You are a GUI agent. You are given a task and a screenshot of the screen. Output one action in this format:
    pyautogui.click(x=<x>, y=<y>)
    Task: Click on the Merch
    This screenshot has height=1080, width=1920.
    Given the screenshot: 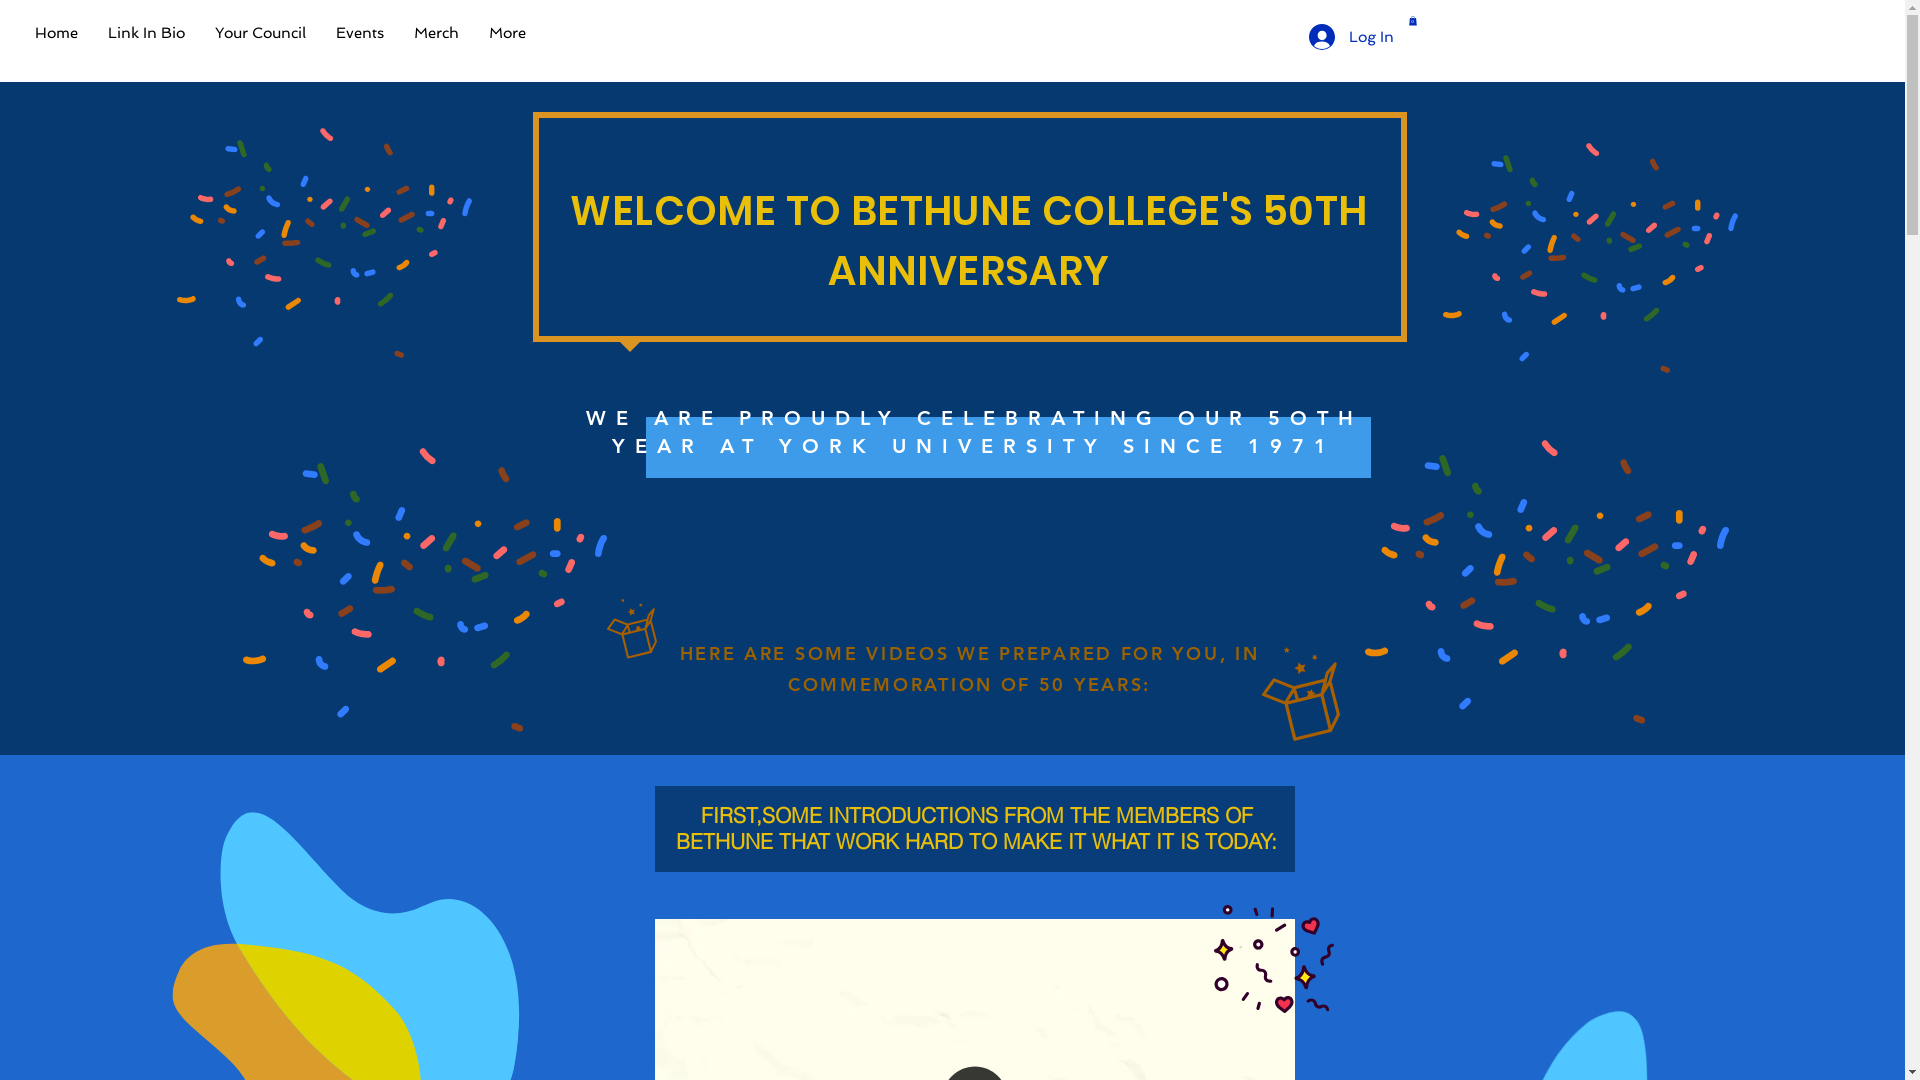 What is the action you would take?
    pyautogui.click(x=436, y=33)
    